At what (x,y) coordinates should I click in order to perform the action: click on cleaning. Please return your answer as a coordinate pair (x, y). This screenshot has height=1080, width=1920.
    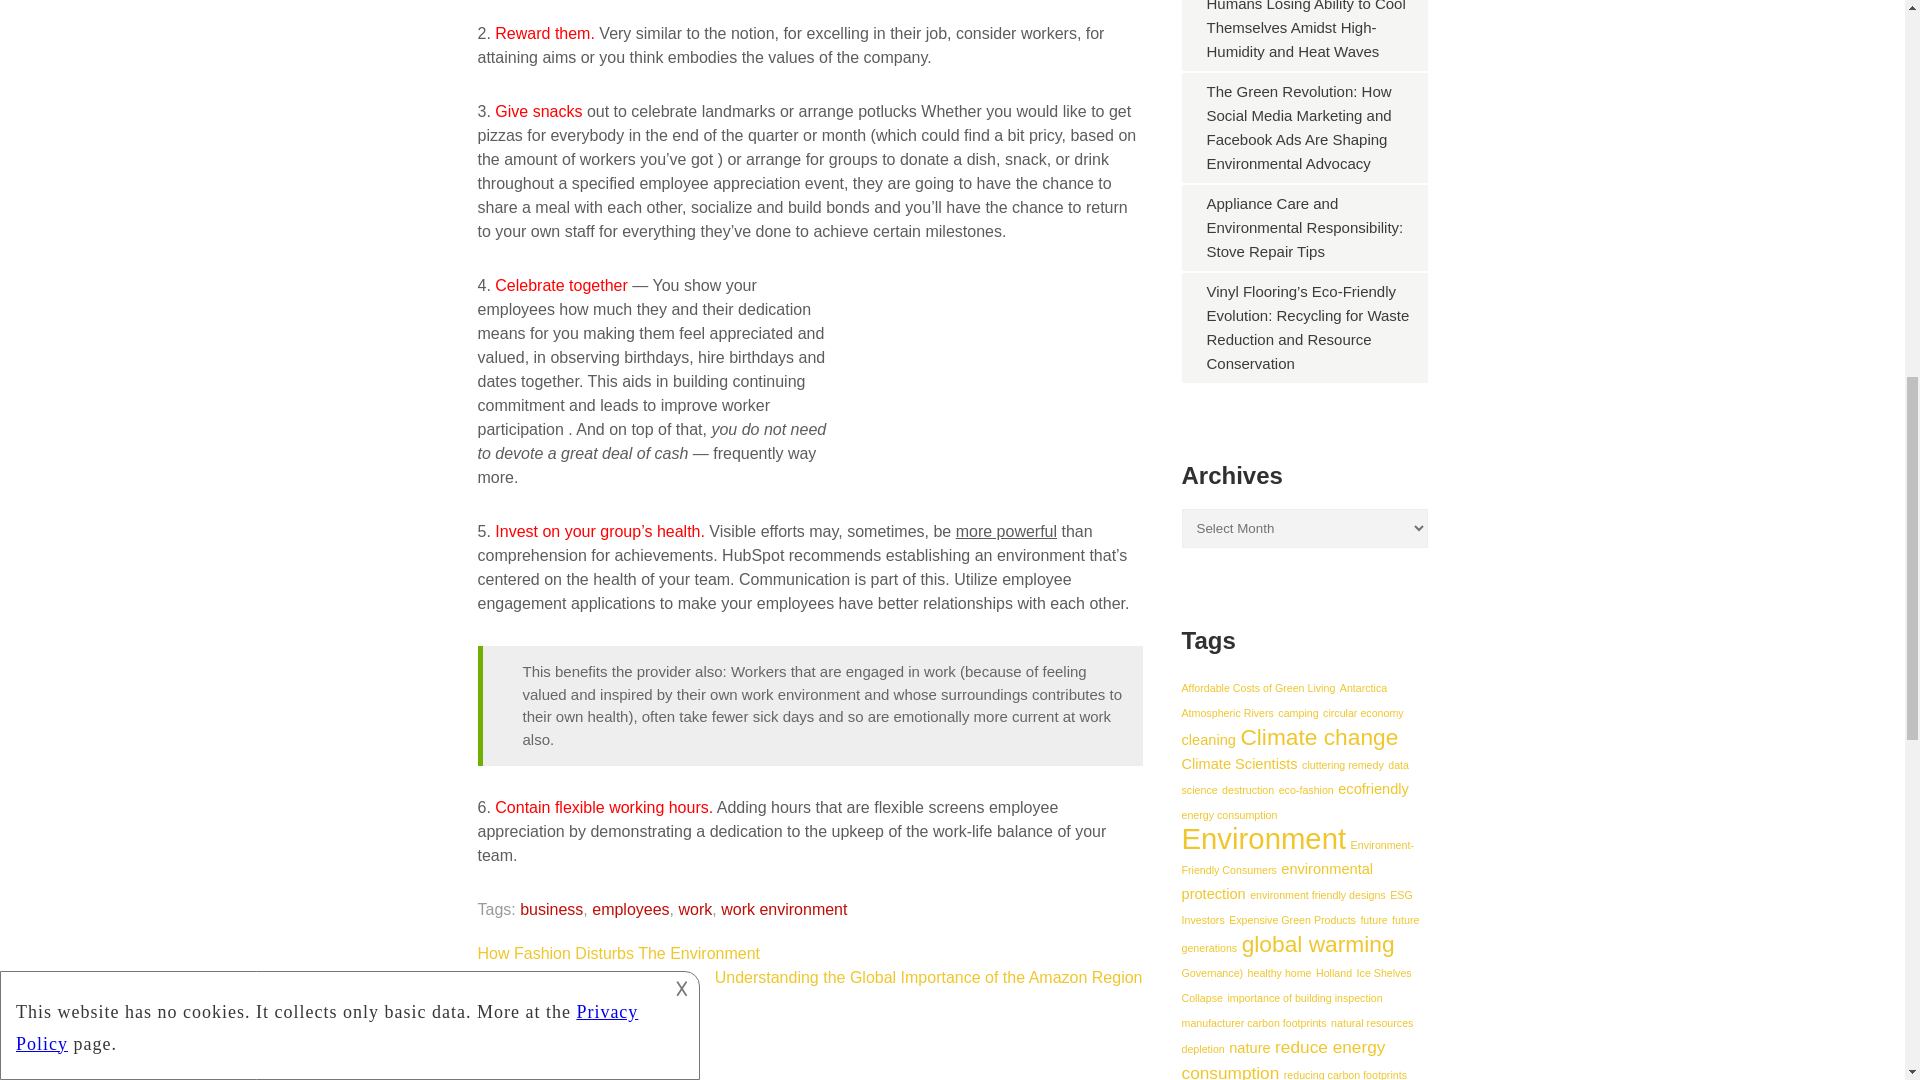
    Looking at the image, I should click on (1209, 740).